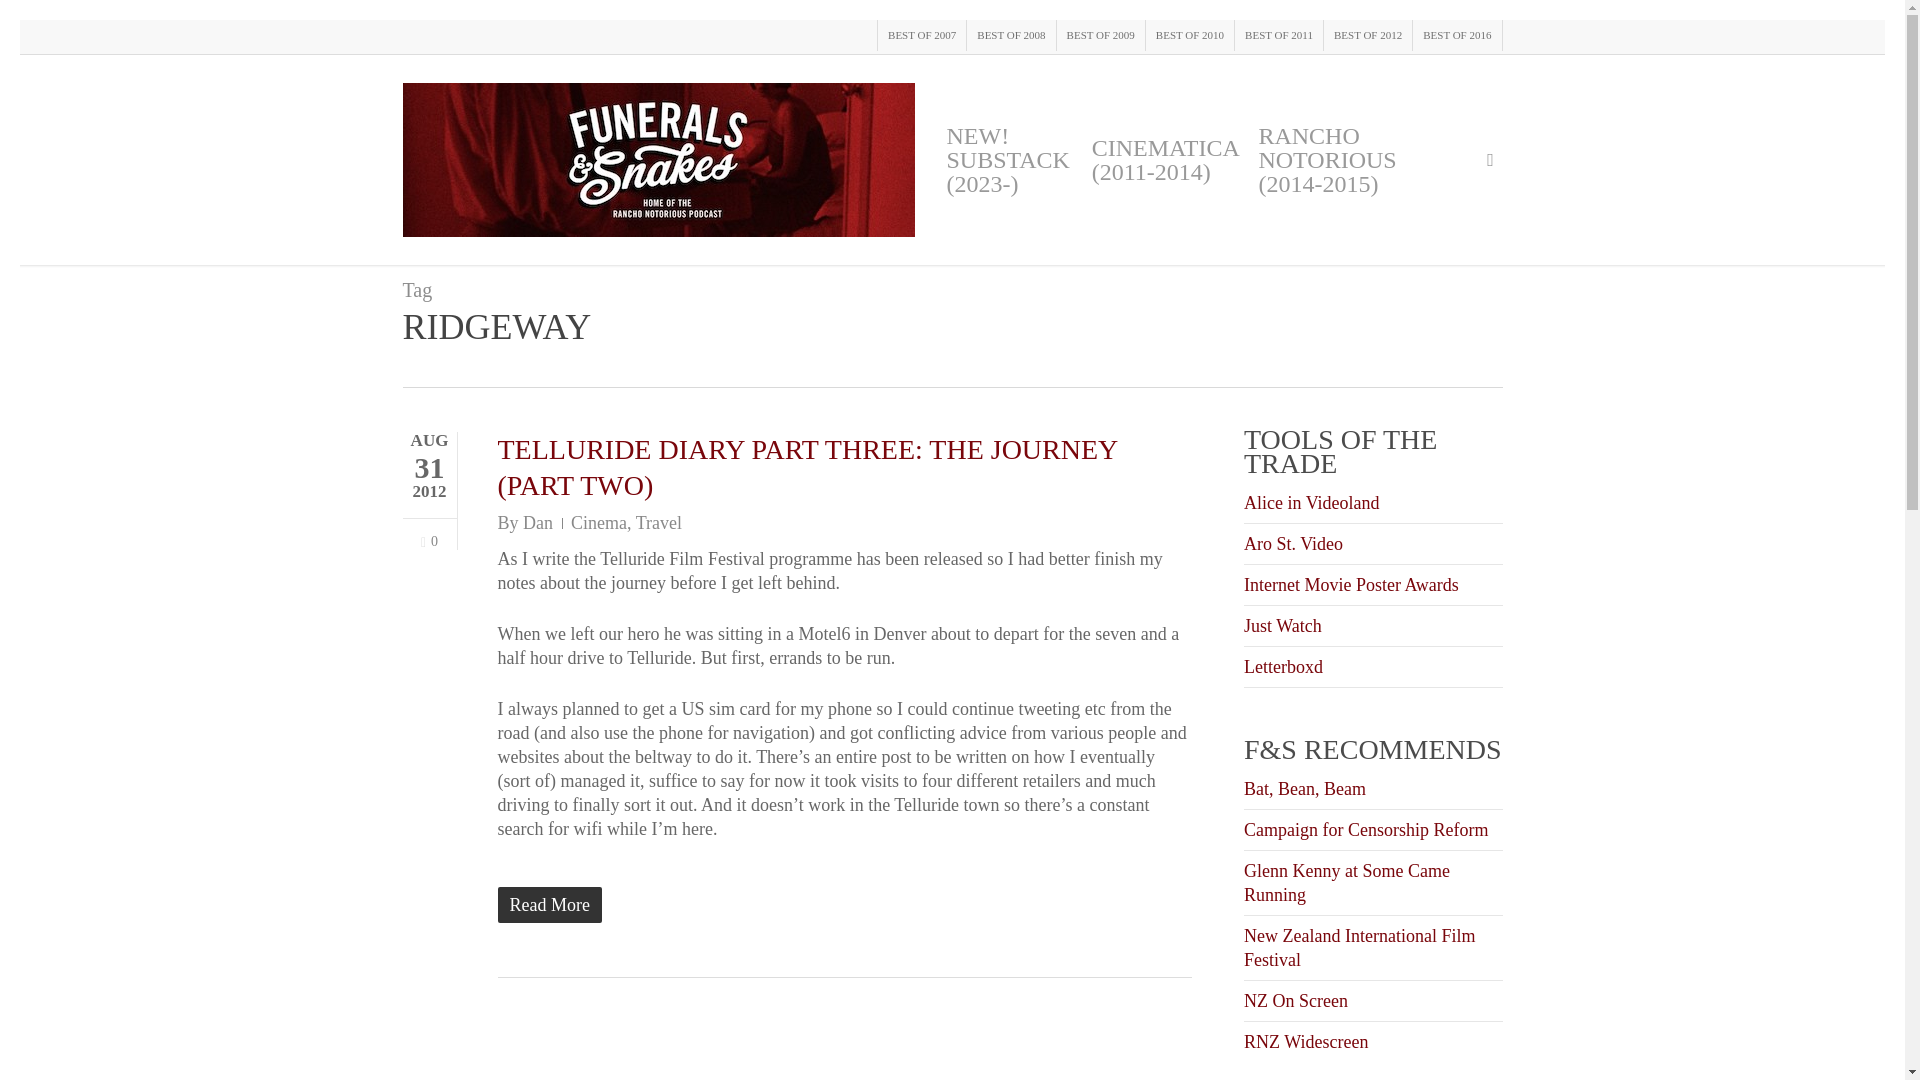 Image resolution: width=1920 pixels, height=1080 pixels. Describe the element at coordinates (1456, 35) in the screenshot. I see `BEST OF 2016` at that location.